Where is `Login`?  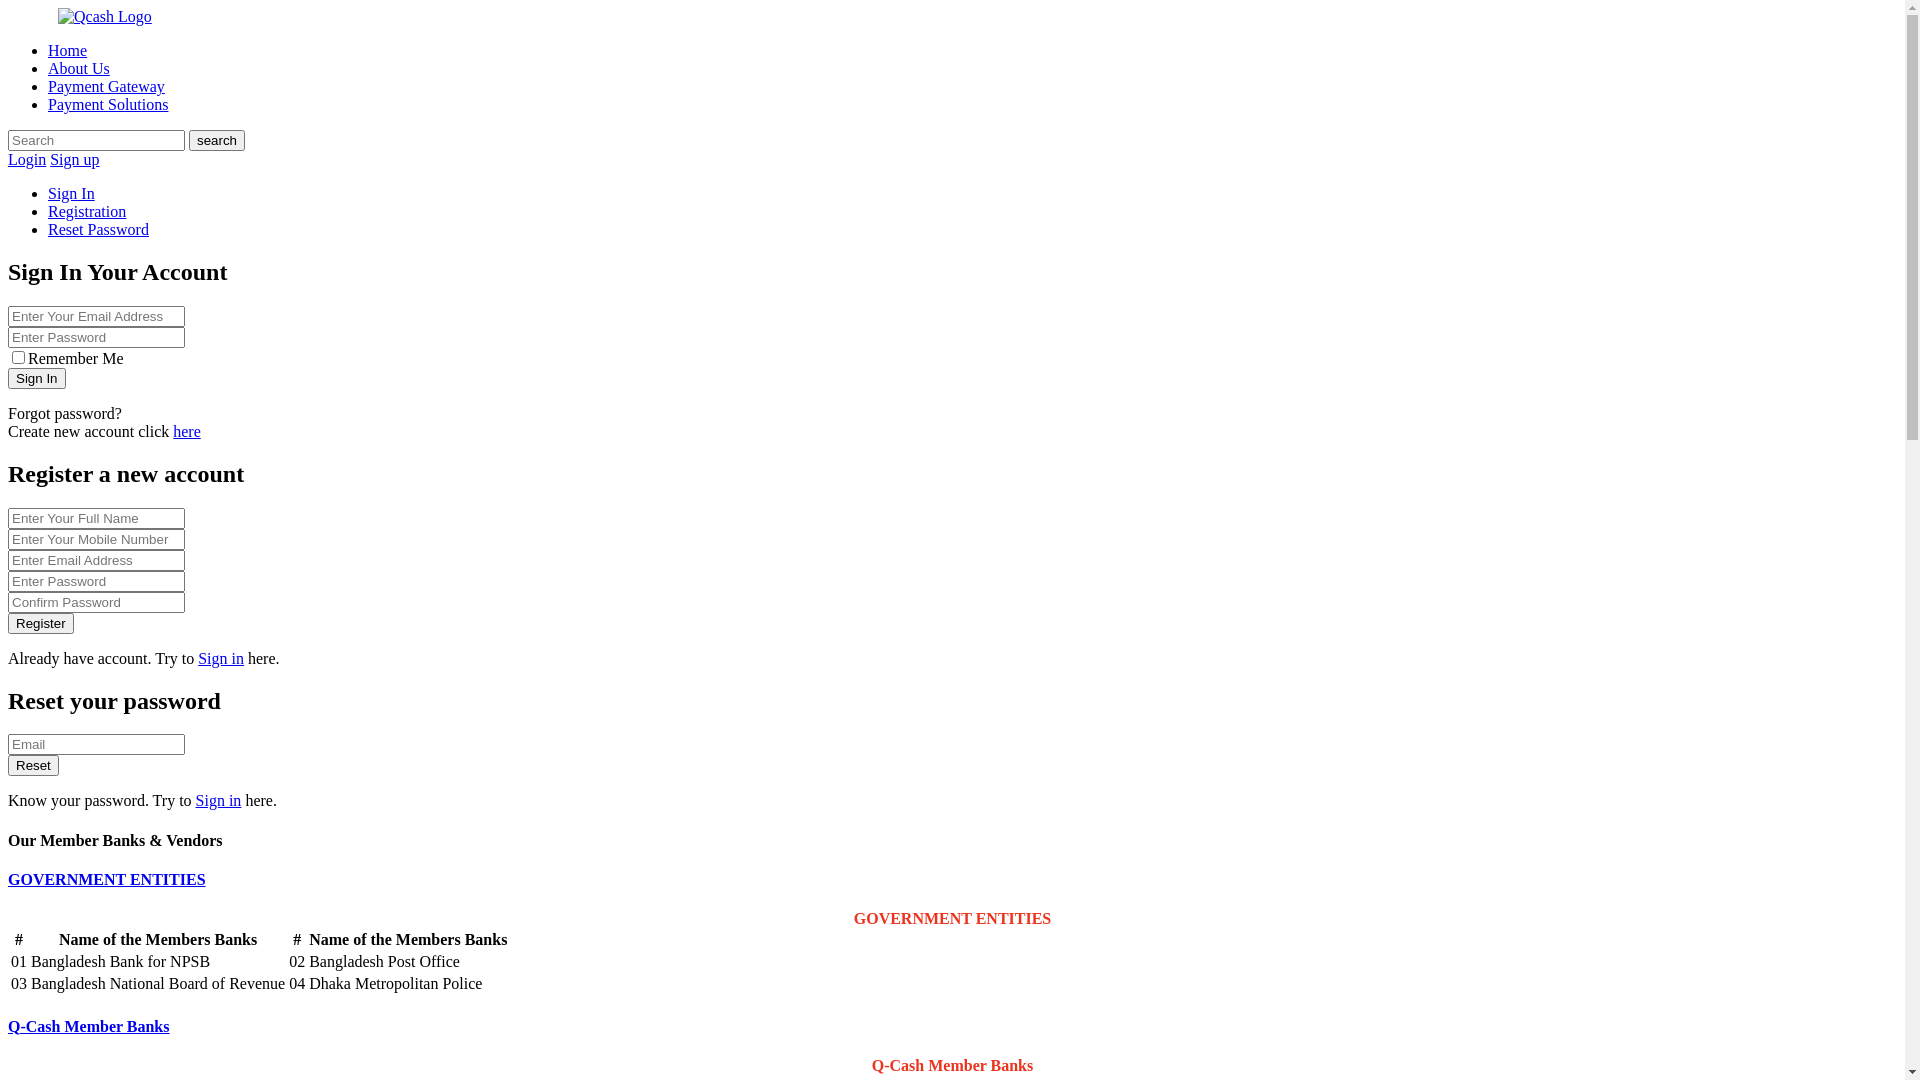 Login is located at coordinates (27, 160).